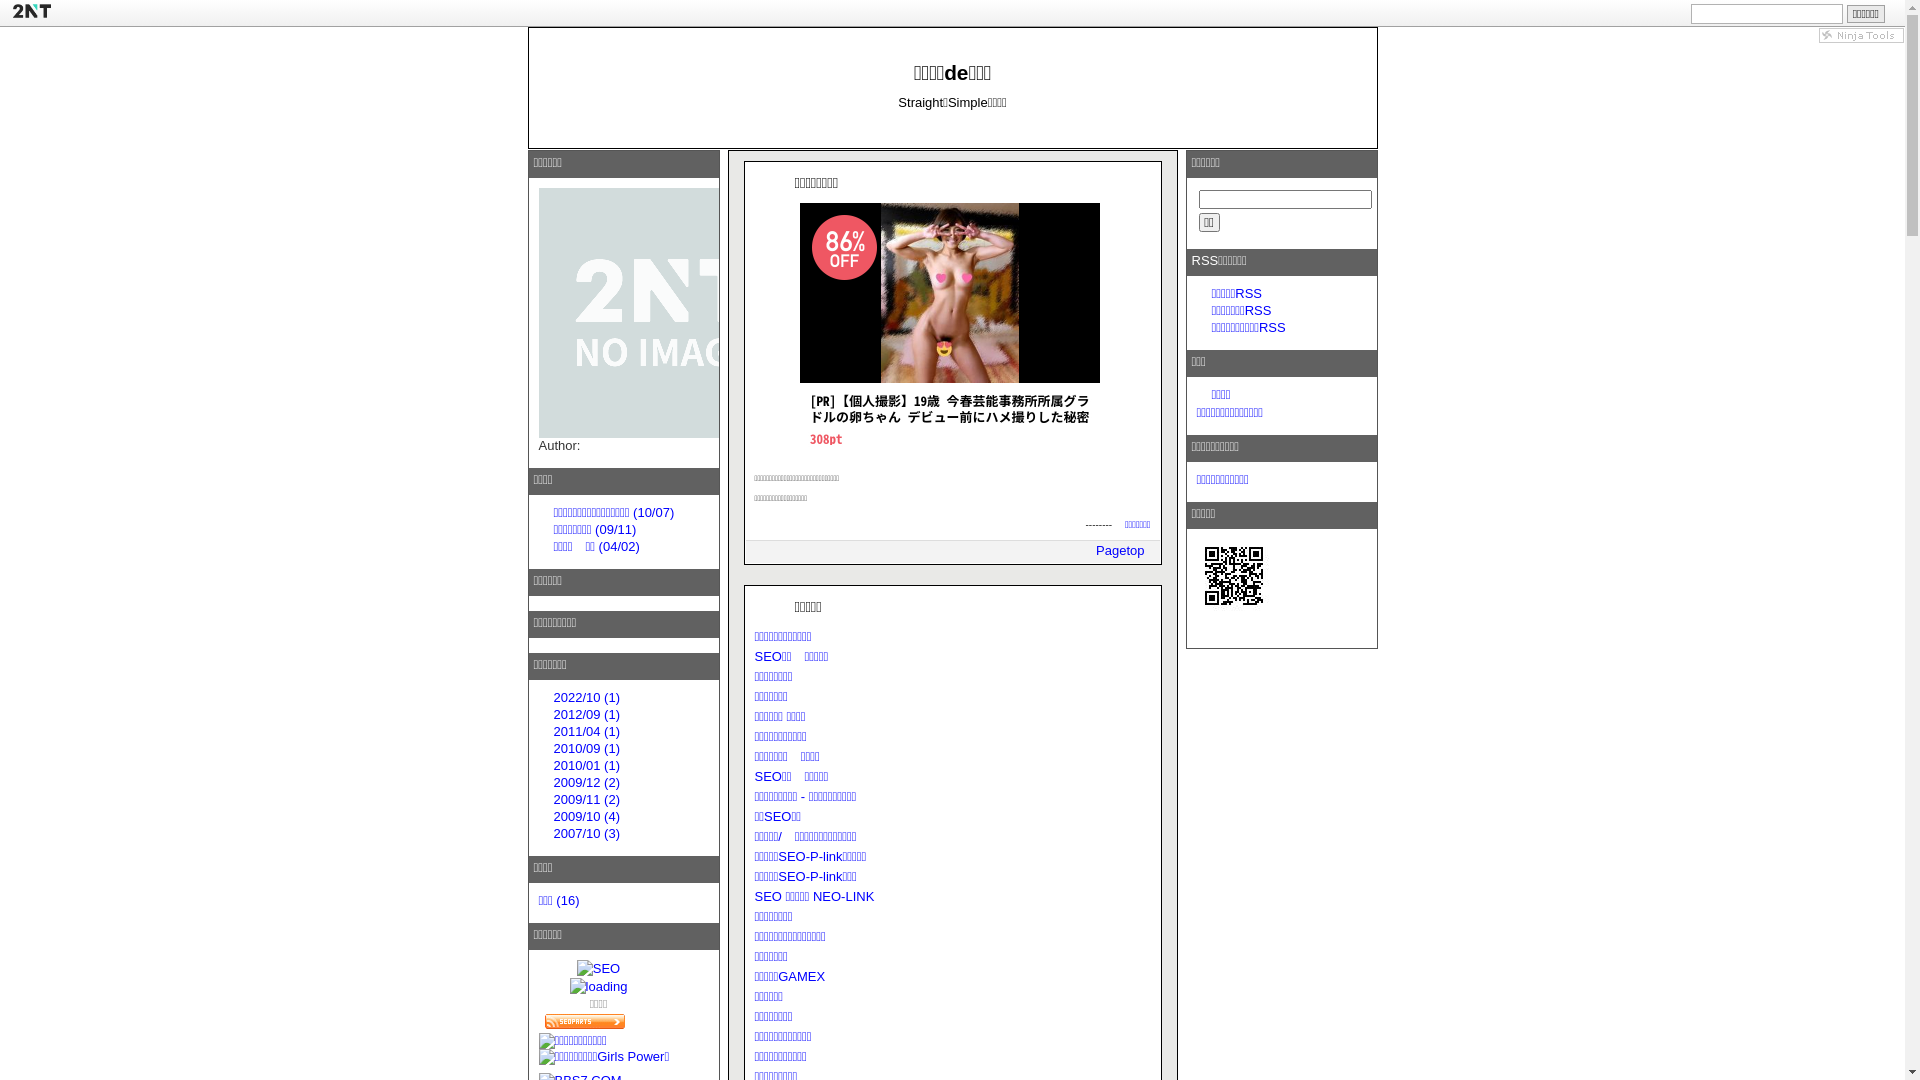  What do you see at coordinates (588, 834) in the screenshot?
I see `2007/10 (3)` at bounding box center [588, 834].